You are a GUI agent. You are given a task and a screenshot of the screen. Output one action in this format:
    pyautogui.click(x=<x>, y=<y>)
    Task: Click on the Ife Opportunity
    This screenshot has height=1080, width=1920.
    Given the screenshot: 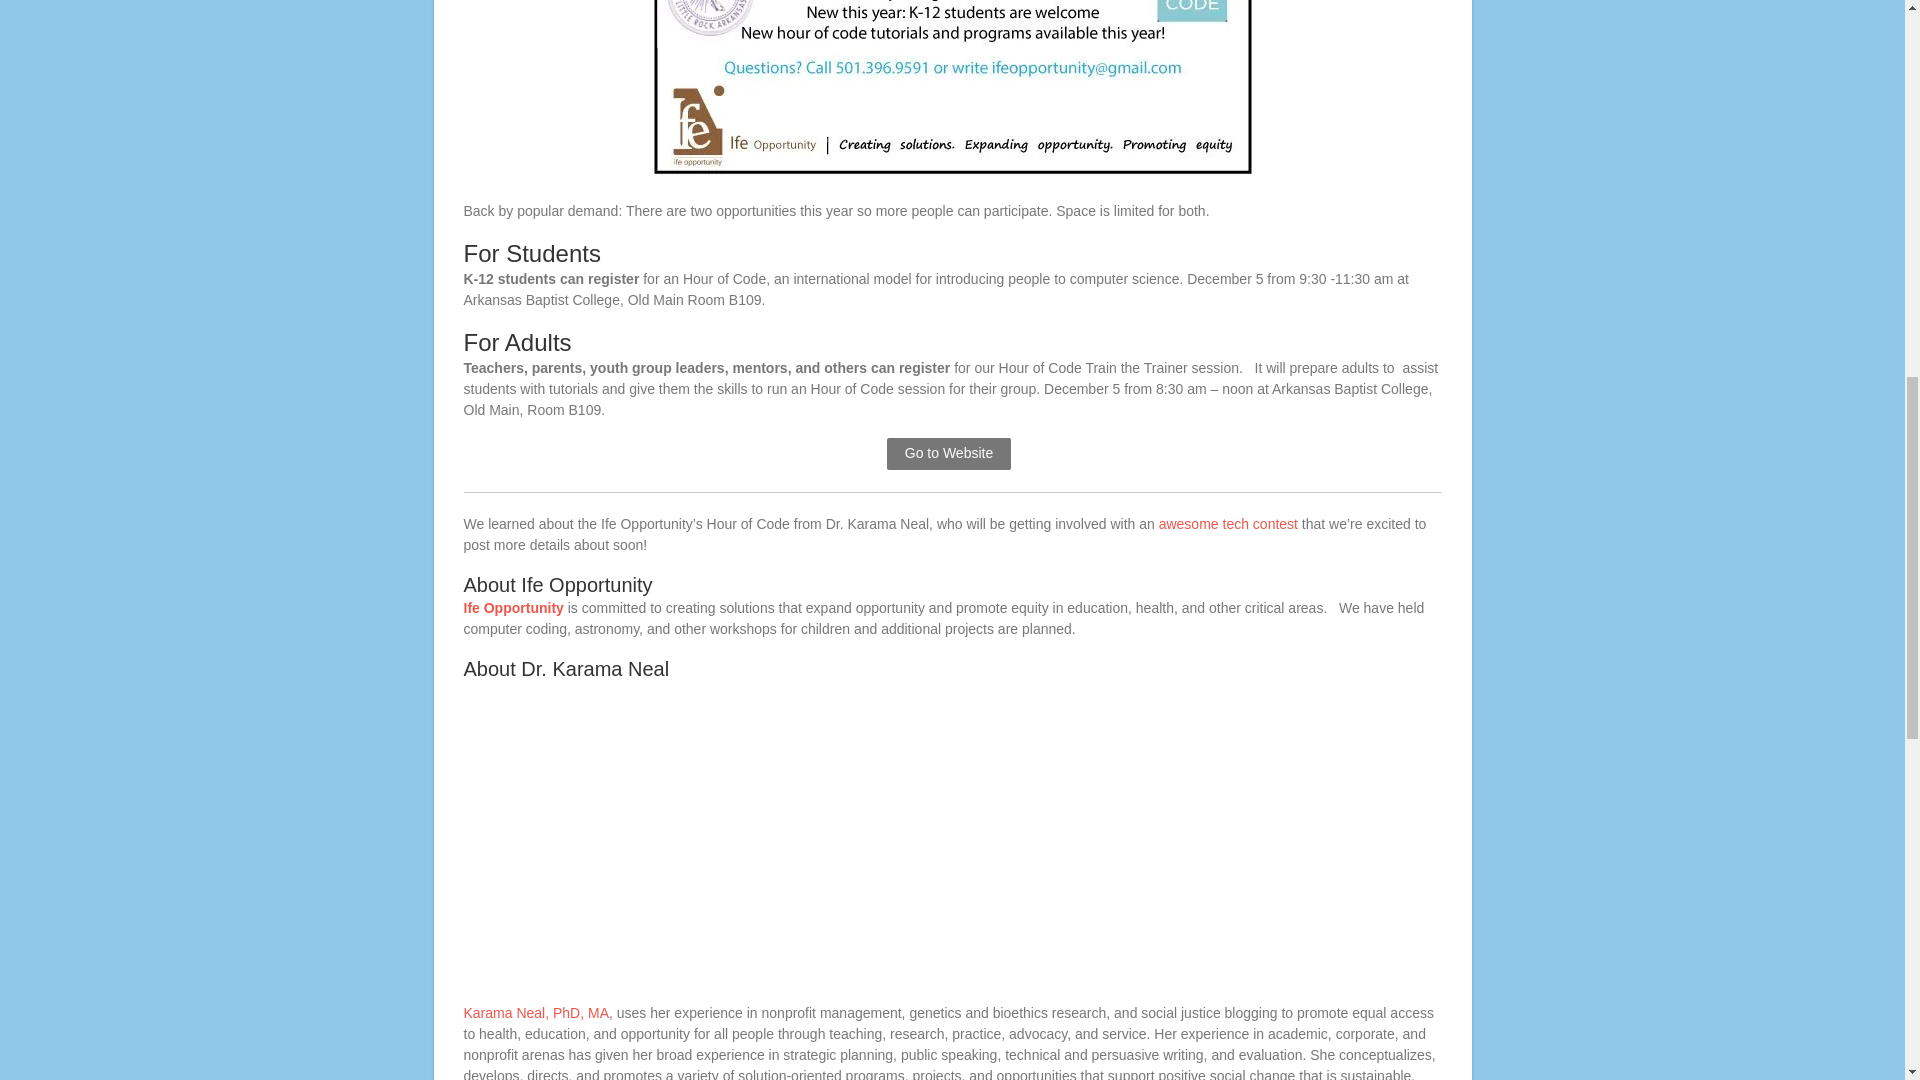 What is the action you would take?
    pyautogui.click(x=514, y=608)
    